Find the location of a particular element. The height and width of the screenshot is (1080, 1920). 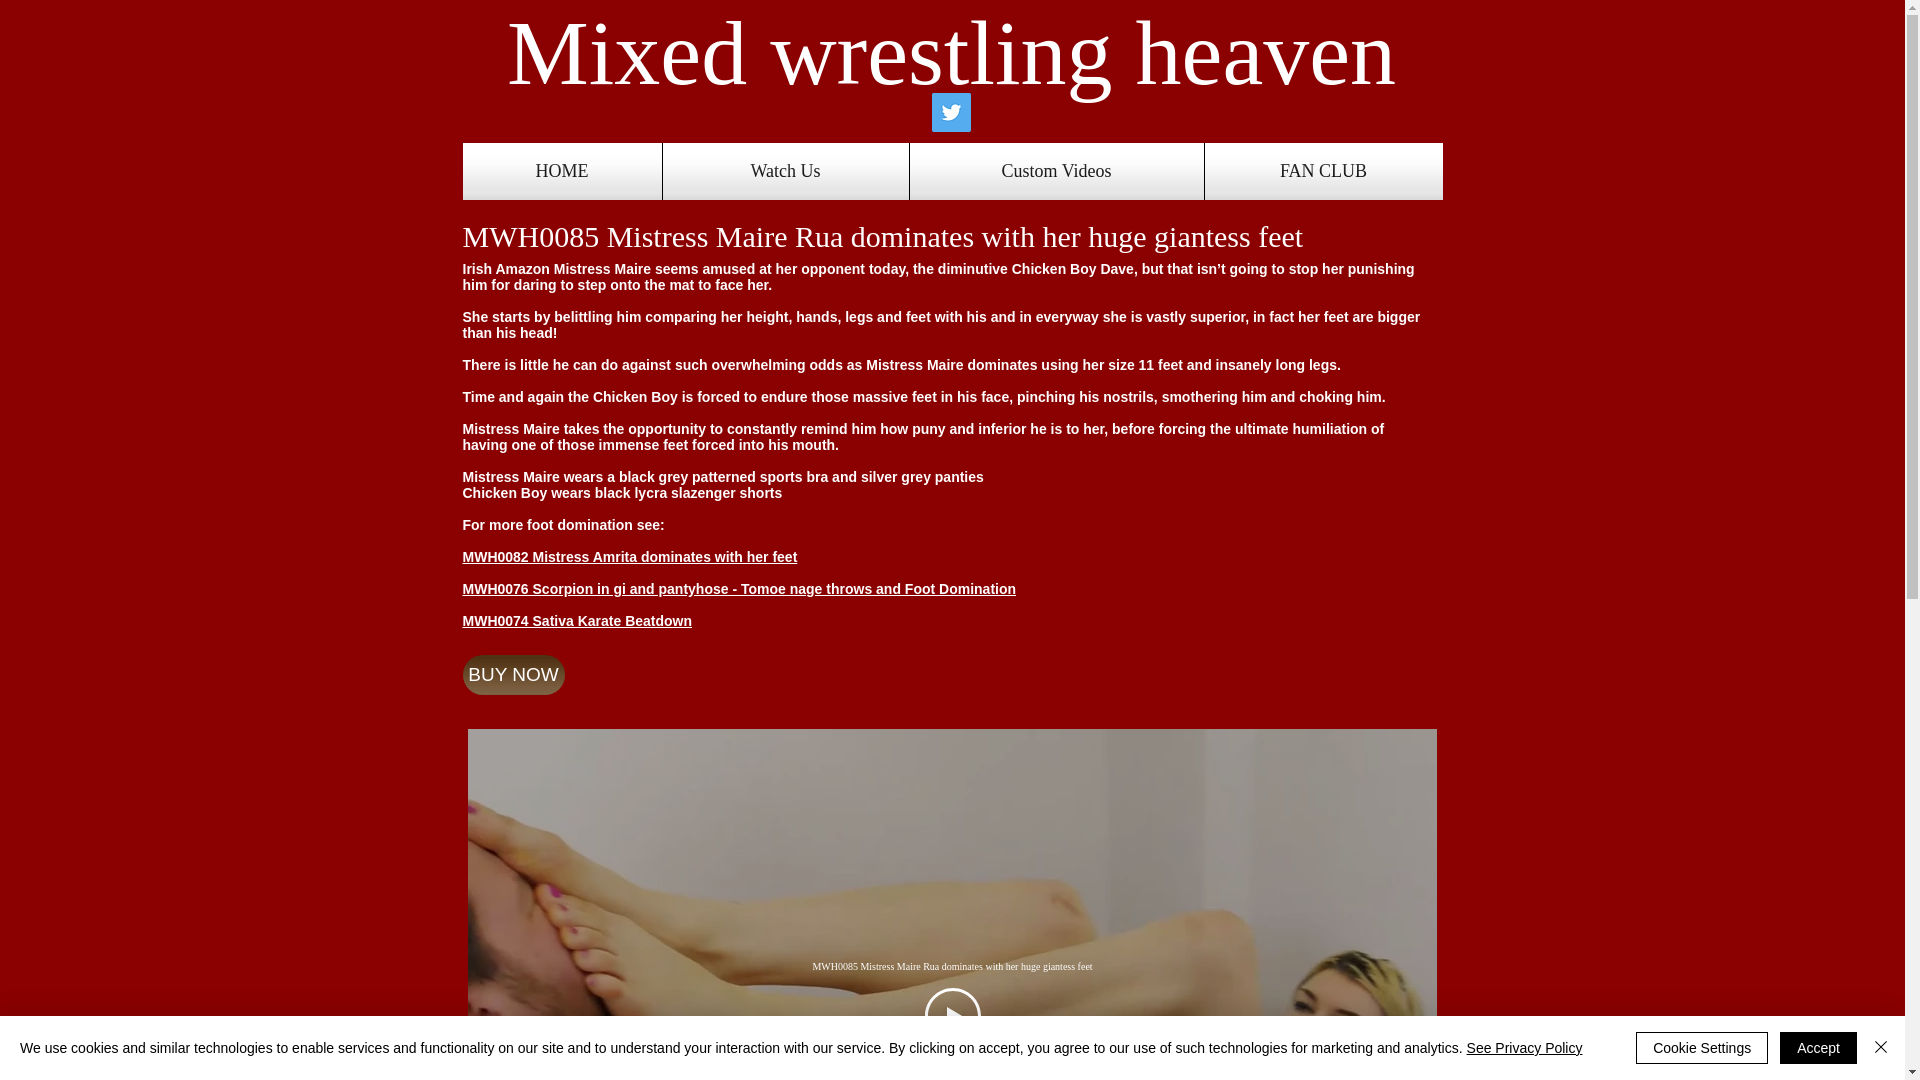

MWH0082 Mistress Amrita dominates with her feet is located at coordinates (629, 556).